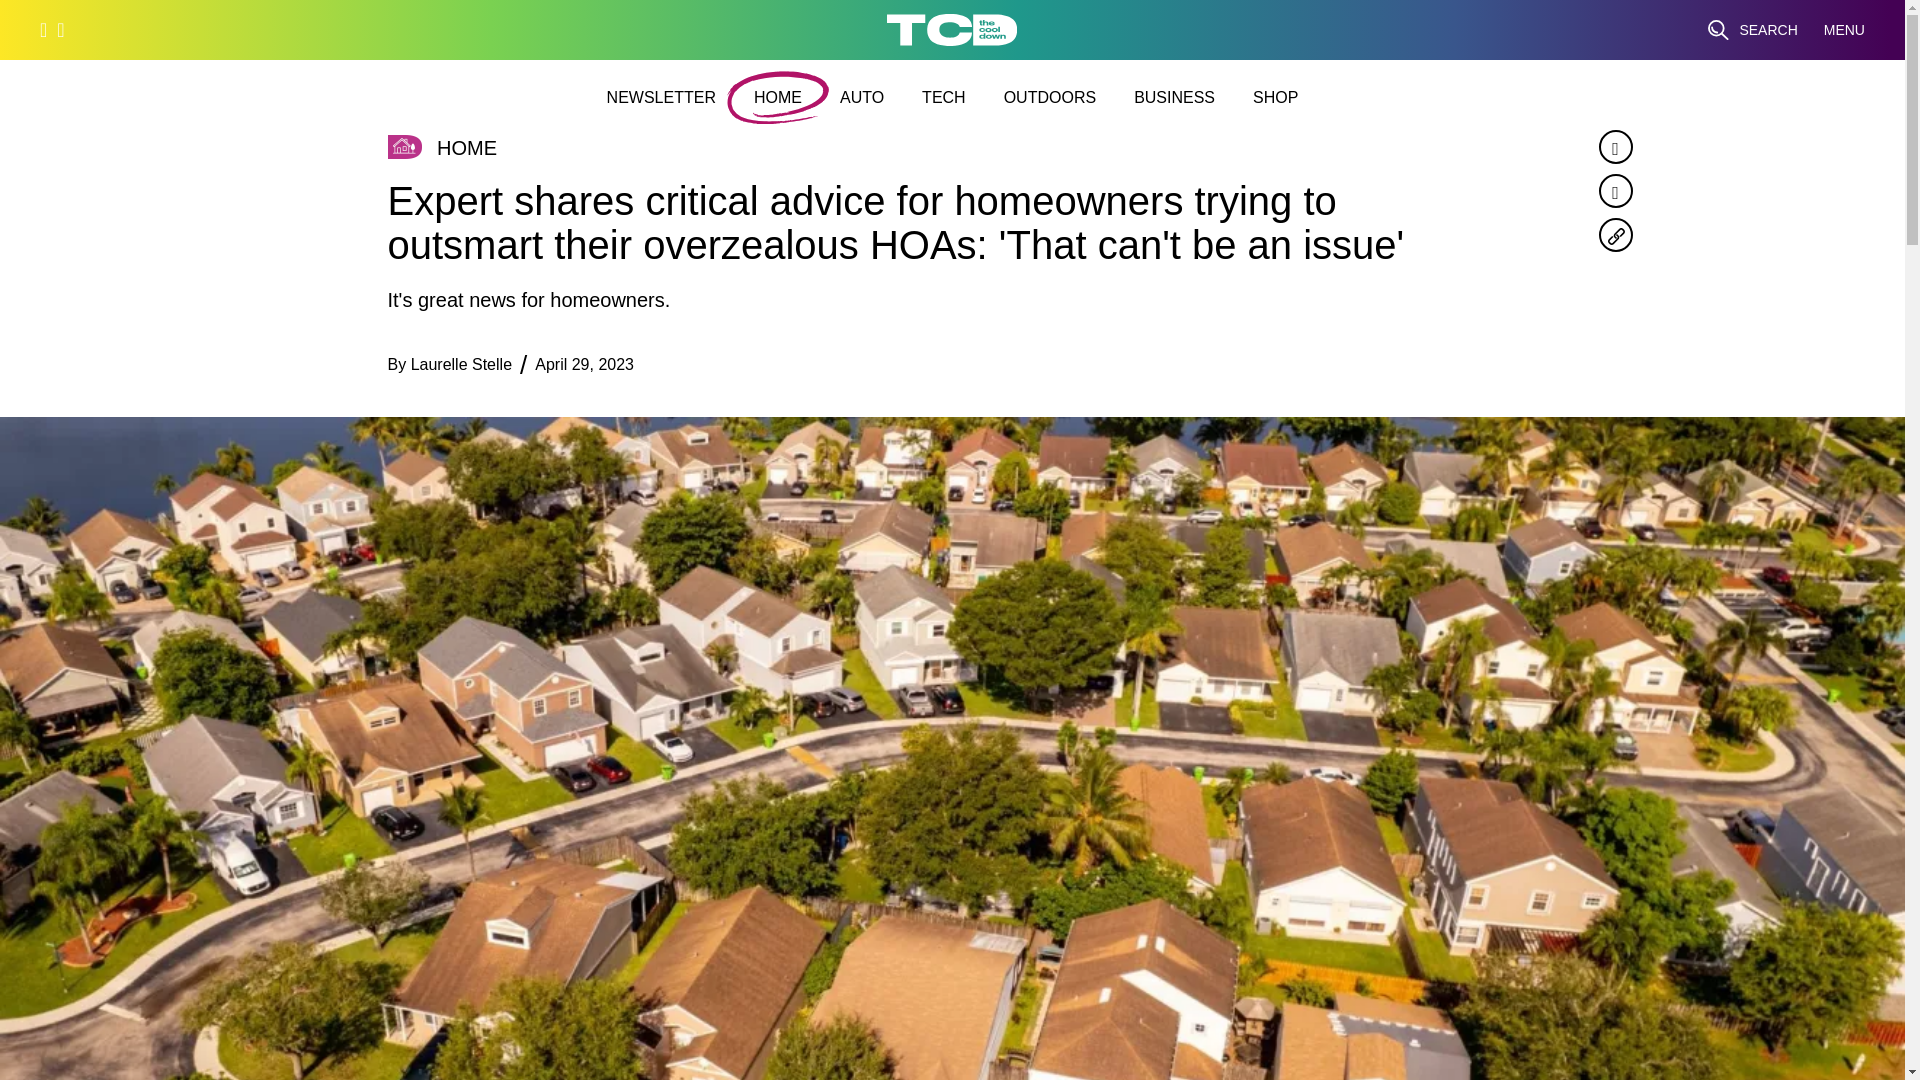  What do you see at coordinates (1174, 97) in the screenshot?
I see `BUSINESS` at bounding box center [1174, 97].